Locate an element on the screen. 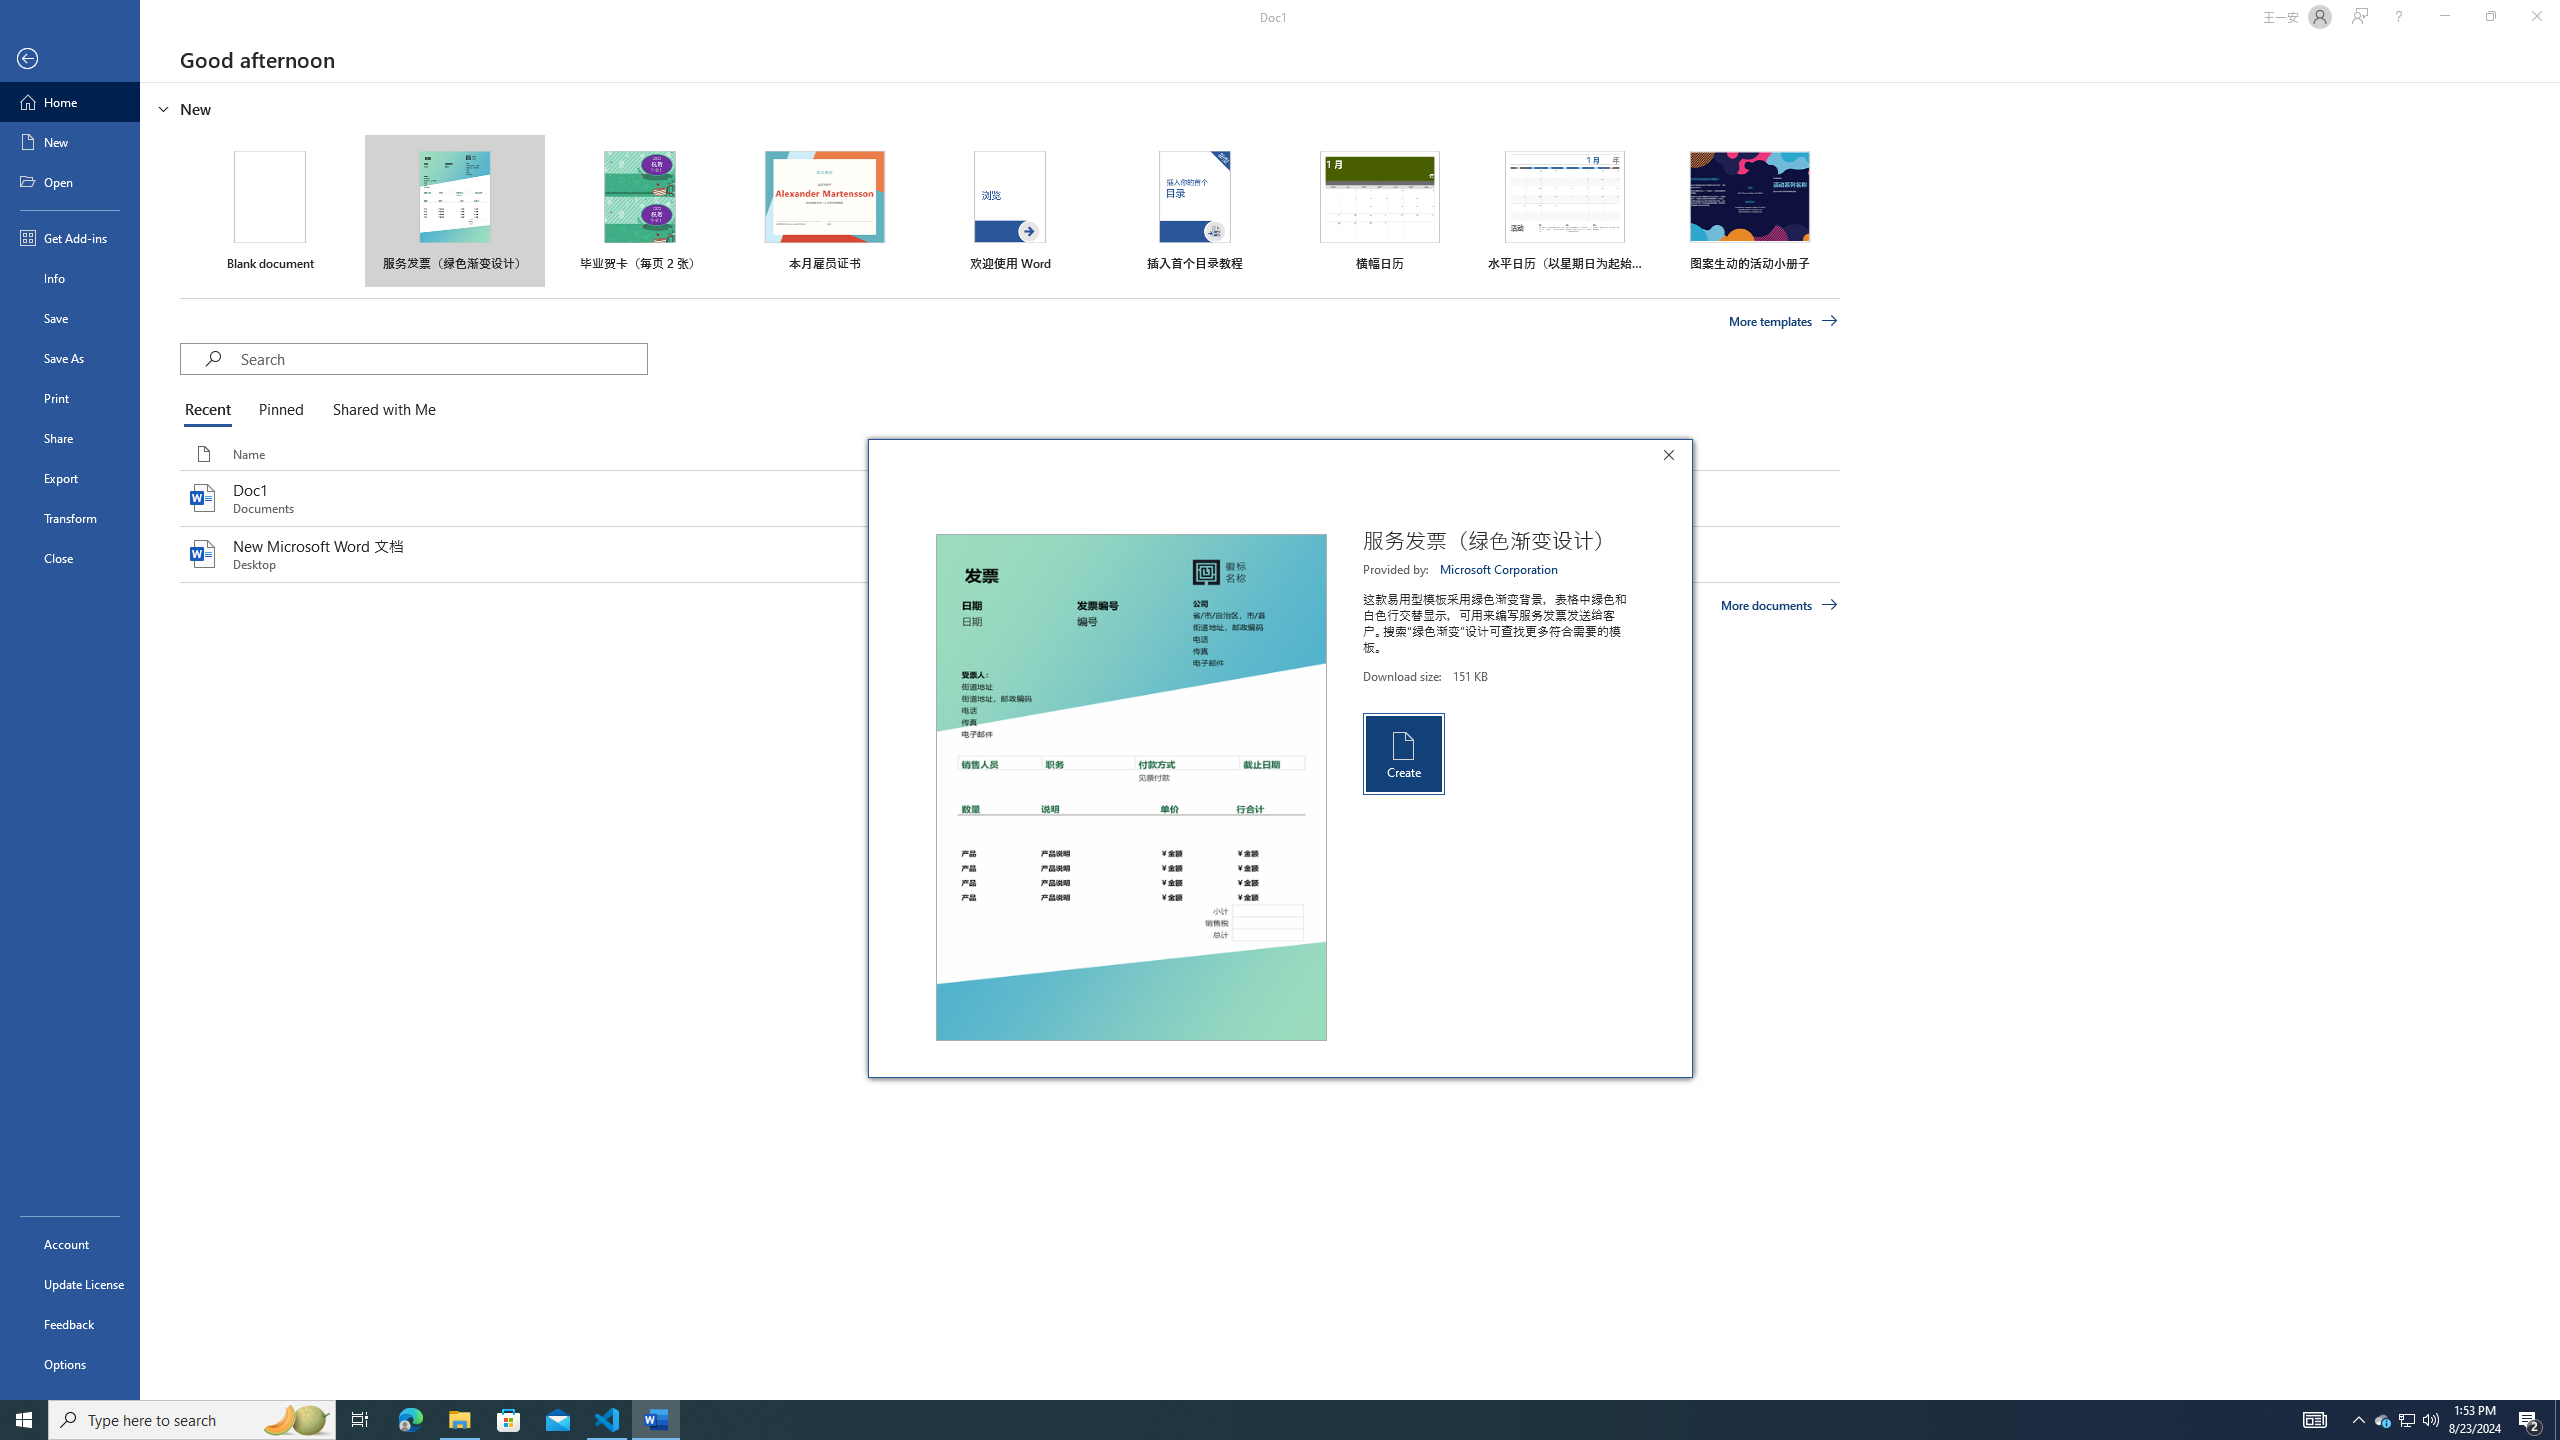 The height and width of the screenshot is (1440, 2560). Search highlights icon opens search home window is located at coordinates (296, 1420).